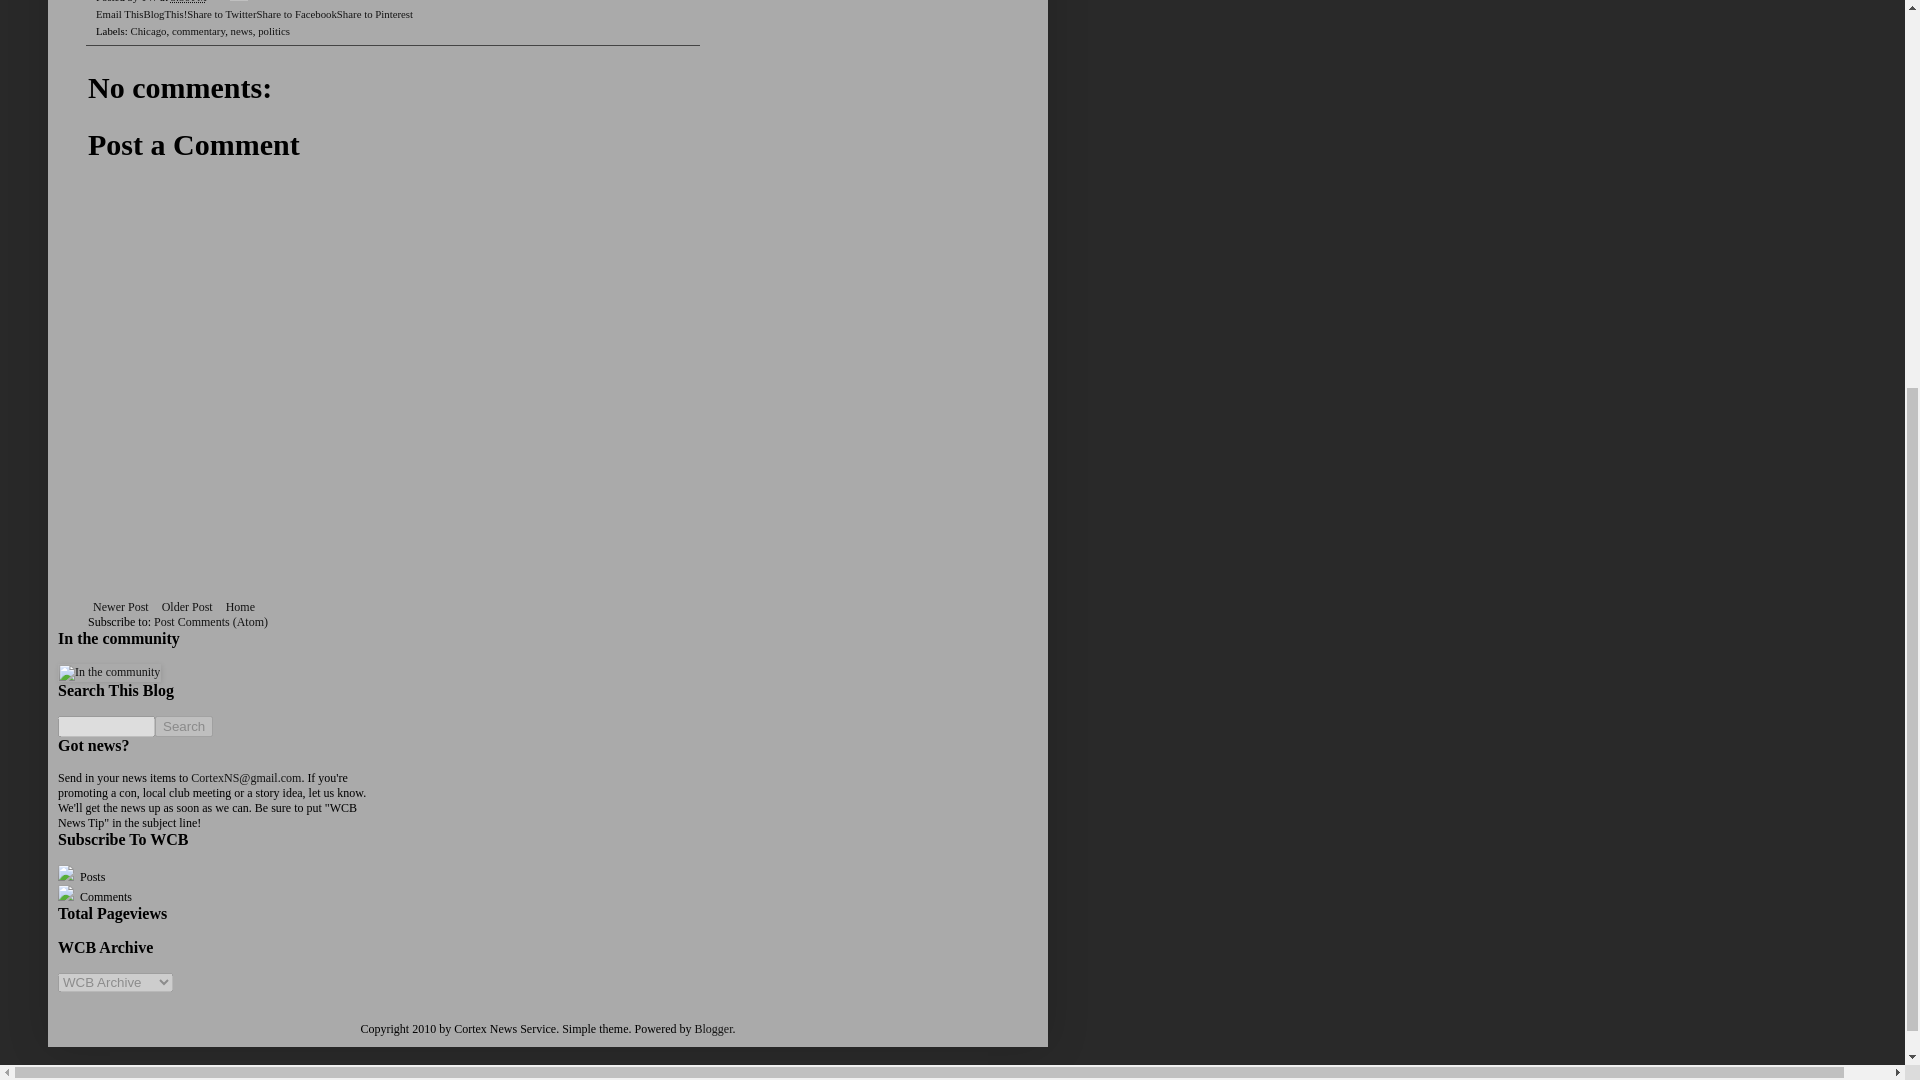 The height and width of the screenshot is (1080, 1920). Describe the element at coordinates (119, 14) in the screenshot. I see `Email This` at that location.